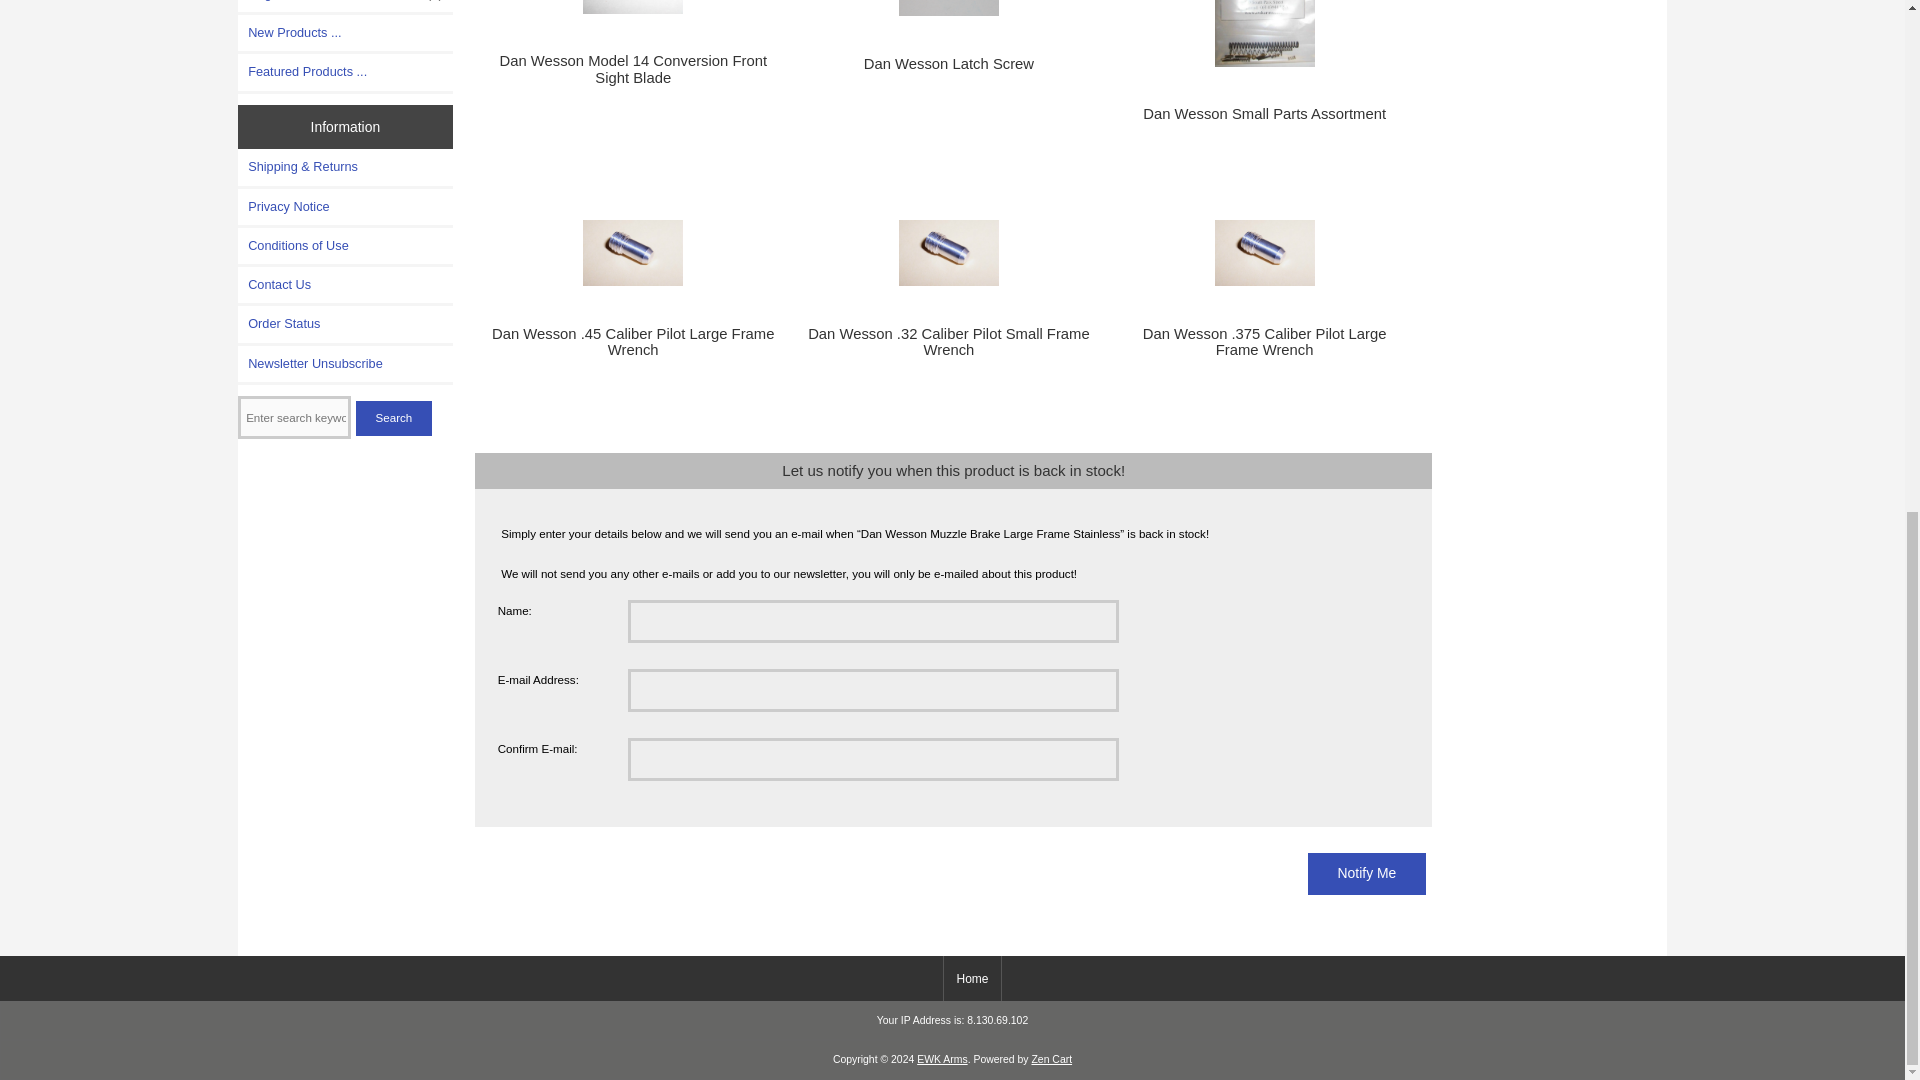 Image resolution: width=1920 pixels, height=1080 pixels. I want to click on Dan Wesson Small Parts Assortment, so click(1265, 33).